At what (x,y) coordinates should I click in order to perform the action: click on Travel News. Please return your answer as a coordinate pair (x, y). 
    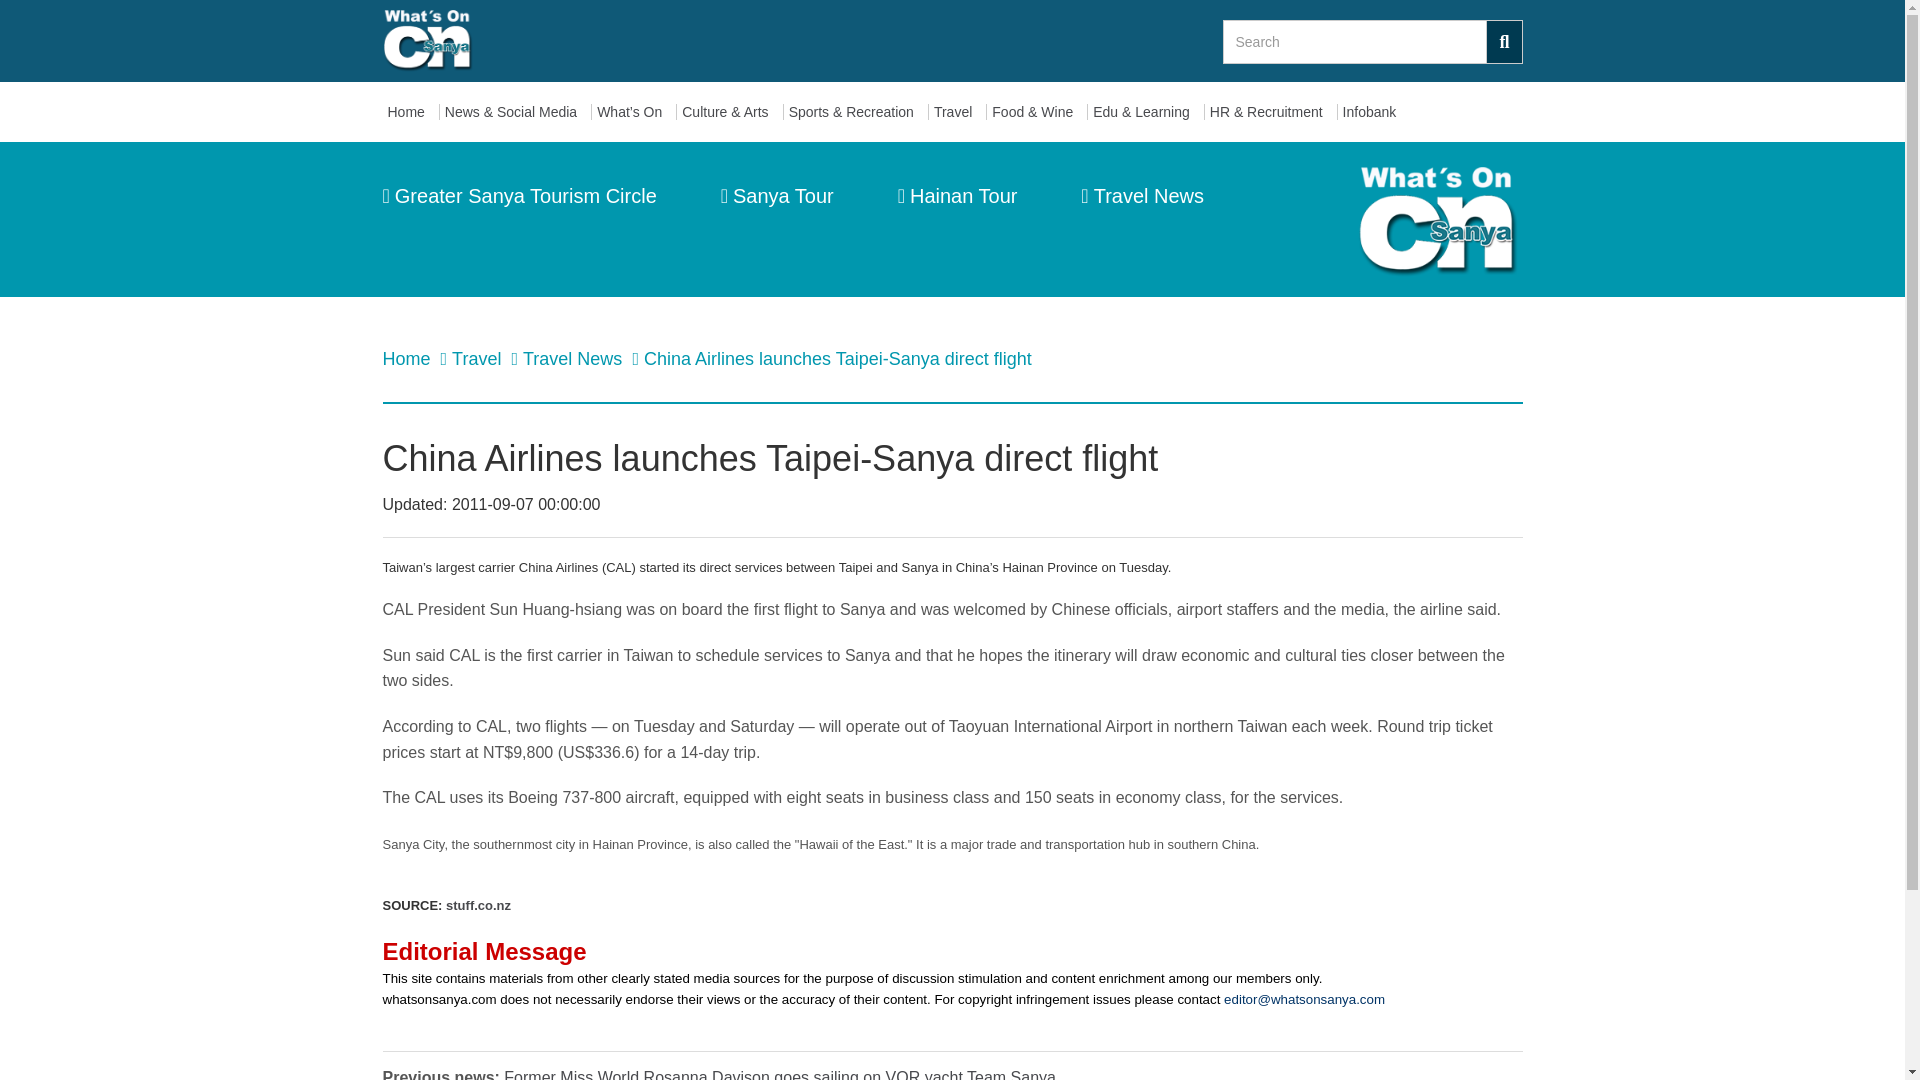
    Looking at the image, I should click on (574, 358).